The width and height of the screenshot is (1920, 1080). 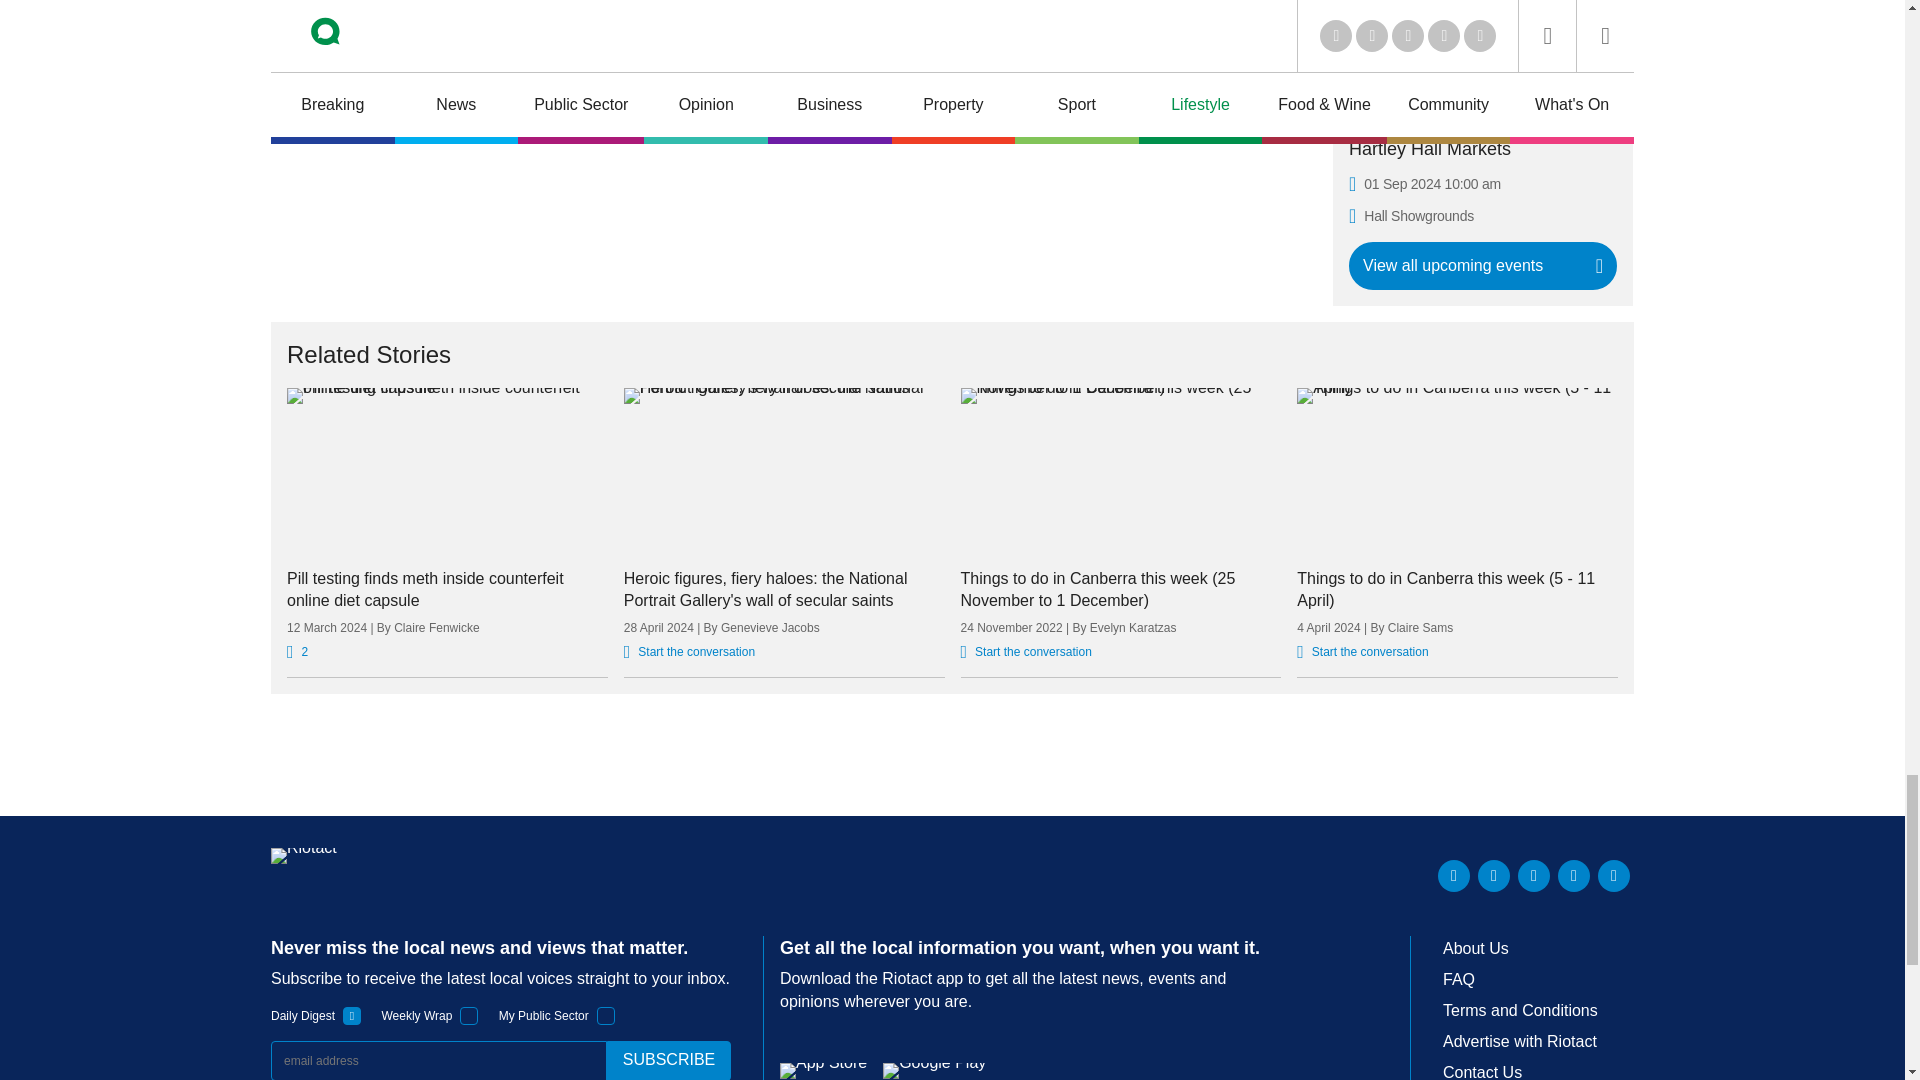 What do you see at coordinates (1614, 876) in the screenshot?
I see `Instagram` at bounding box center [1614, 876].